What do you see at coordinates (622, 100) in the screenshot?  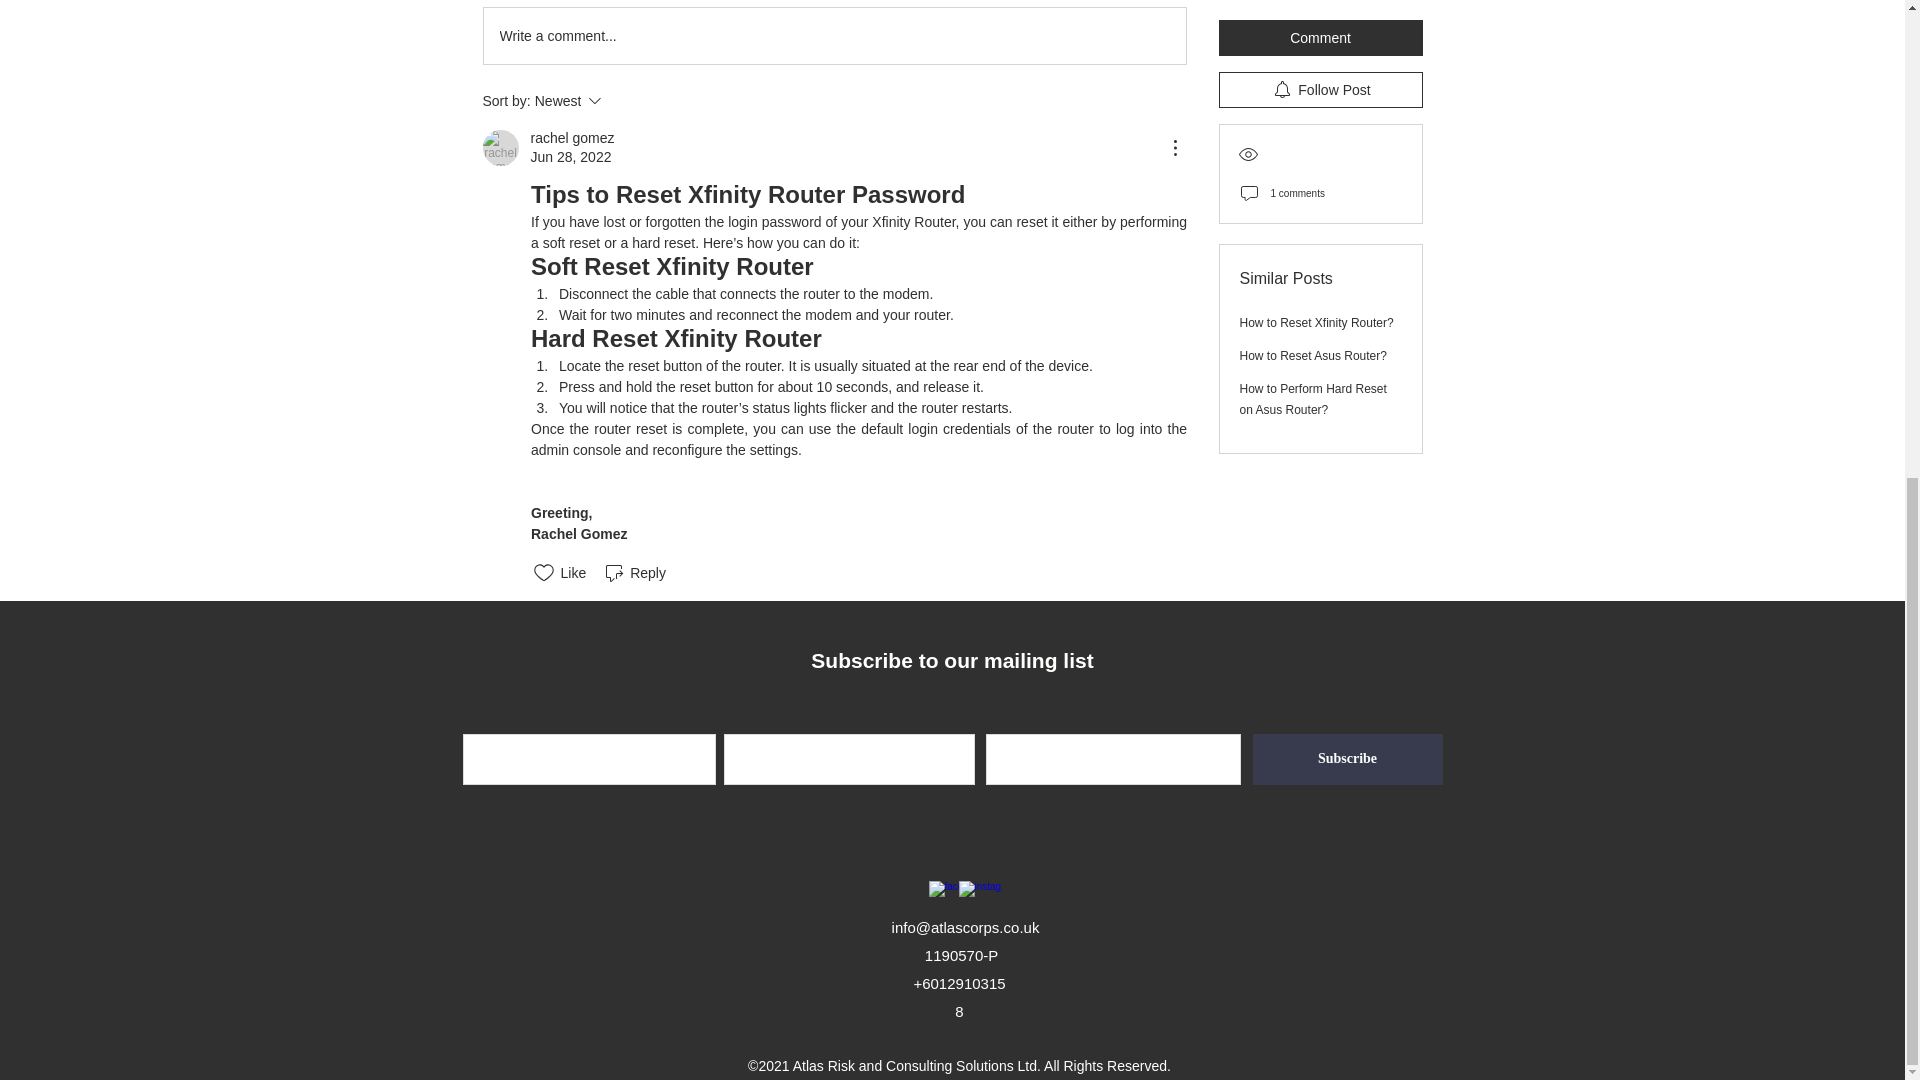 I see `Write a comment...` at bounding box center [622, 100].